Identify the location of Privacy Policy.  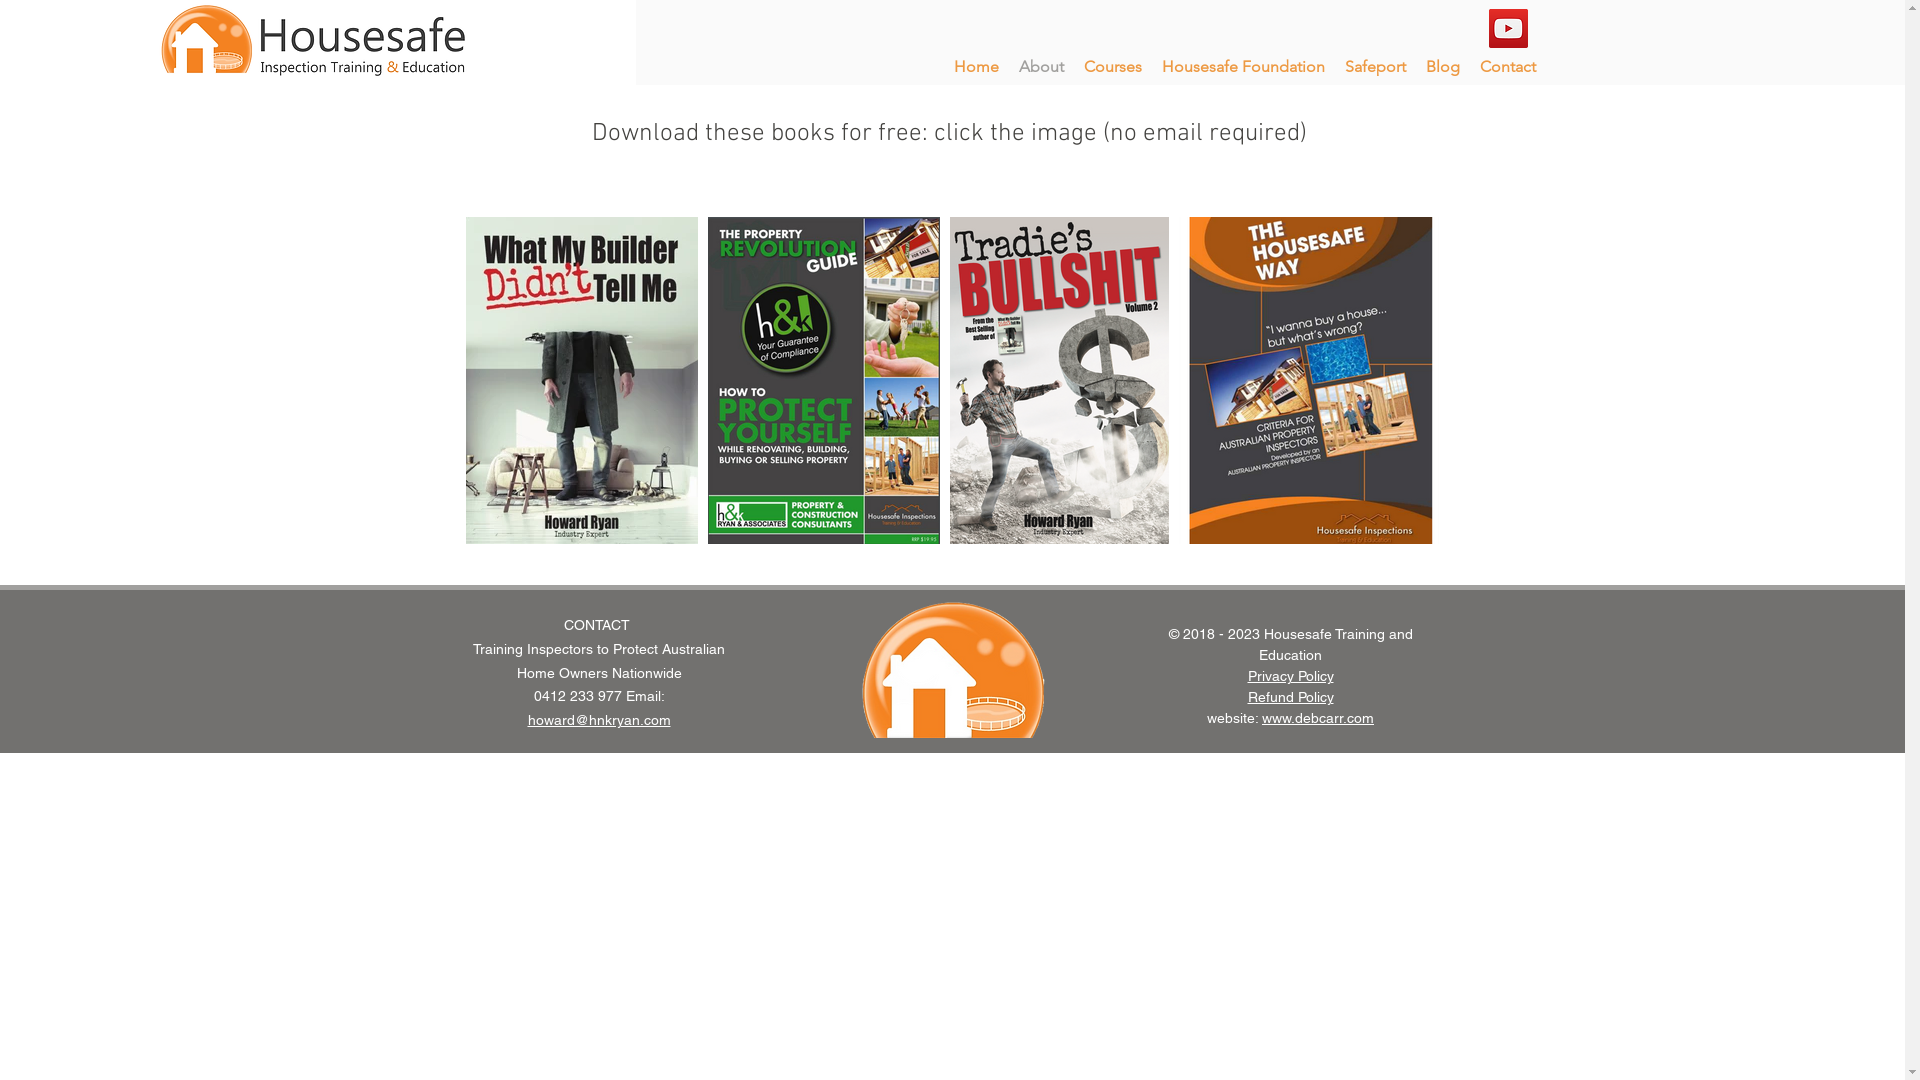
(1291, 676).